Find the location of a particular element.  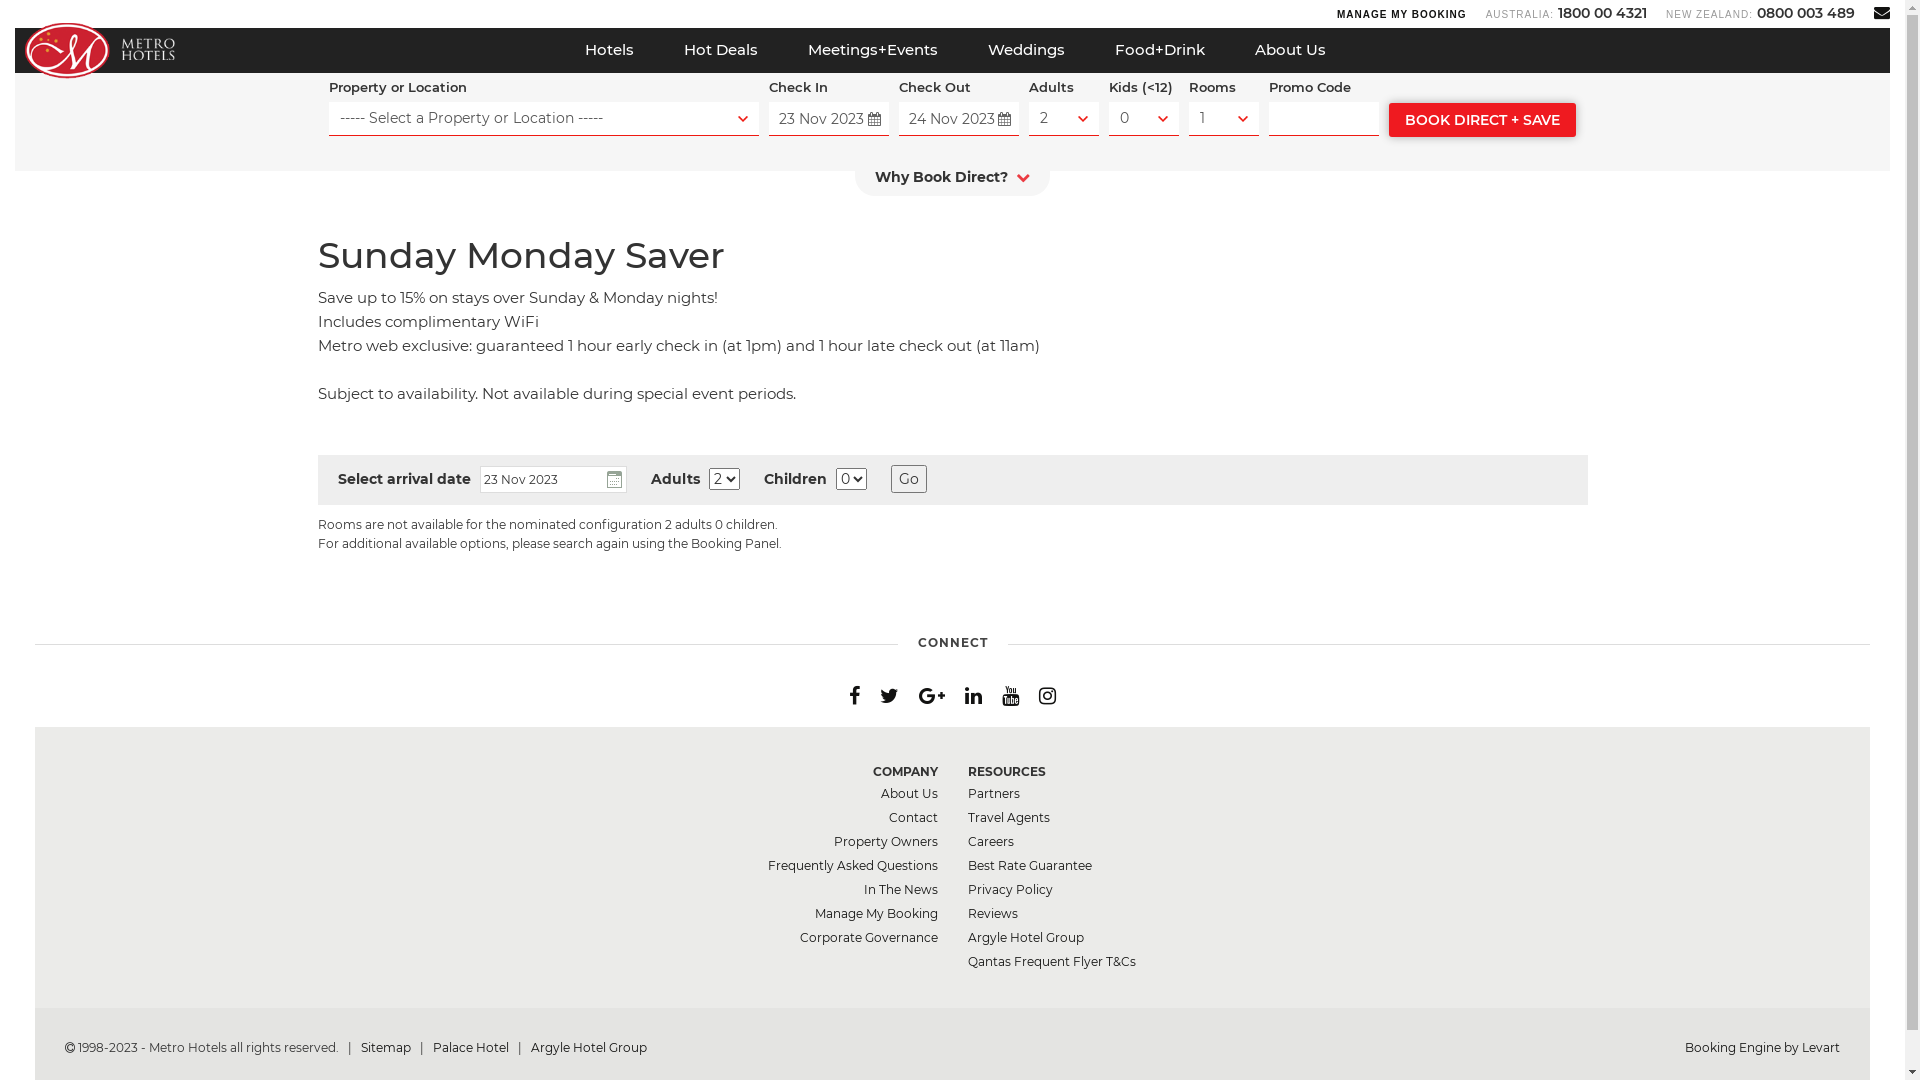

Travel Agents is located at coordinates (1009, 818).